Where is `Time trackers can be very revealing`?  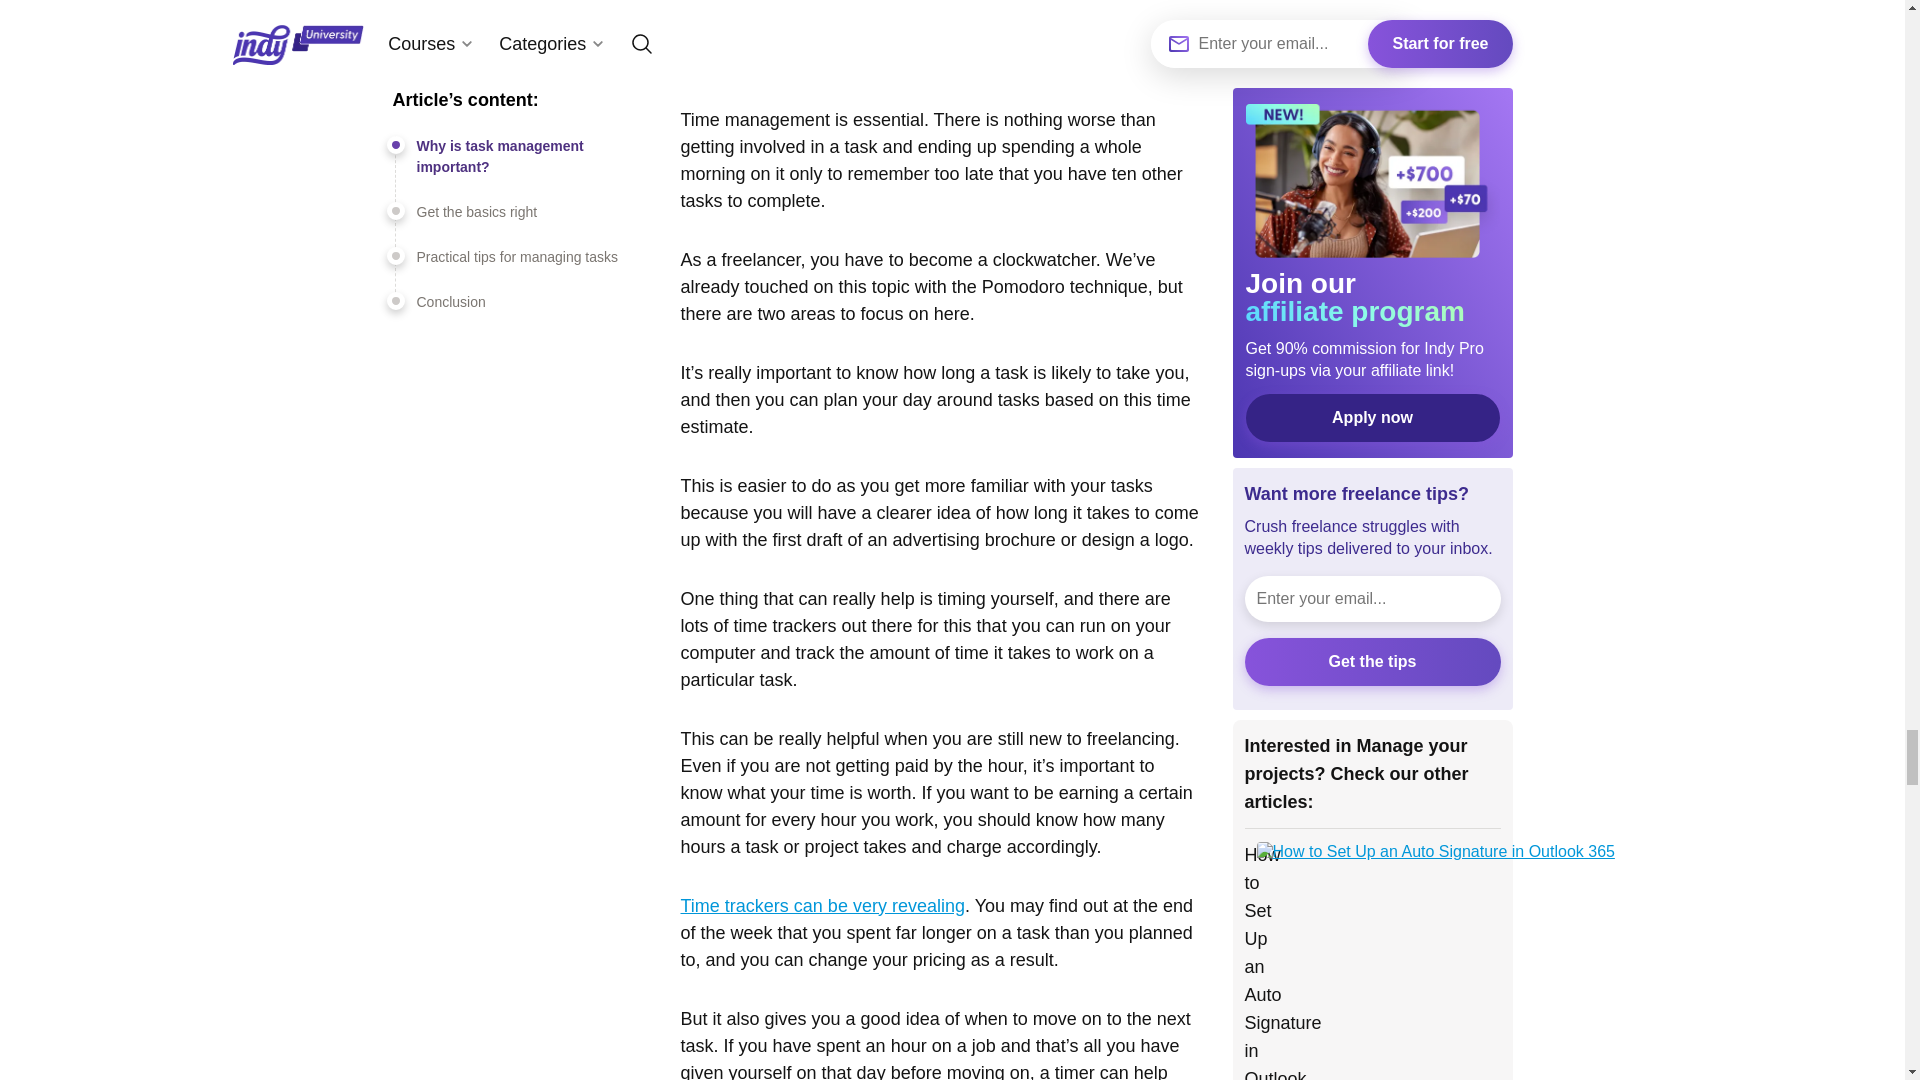 Time trackers can be very revealing is located at coordinates (821, 906).